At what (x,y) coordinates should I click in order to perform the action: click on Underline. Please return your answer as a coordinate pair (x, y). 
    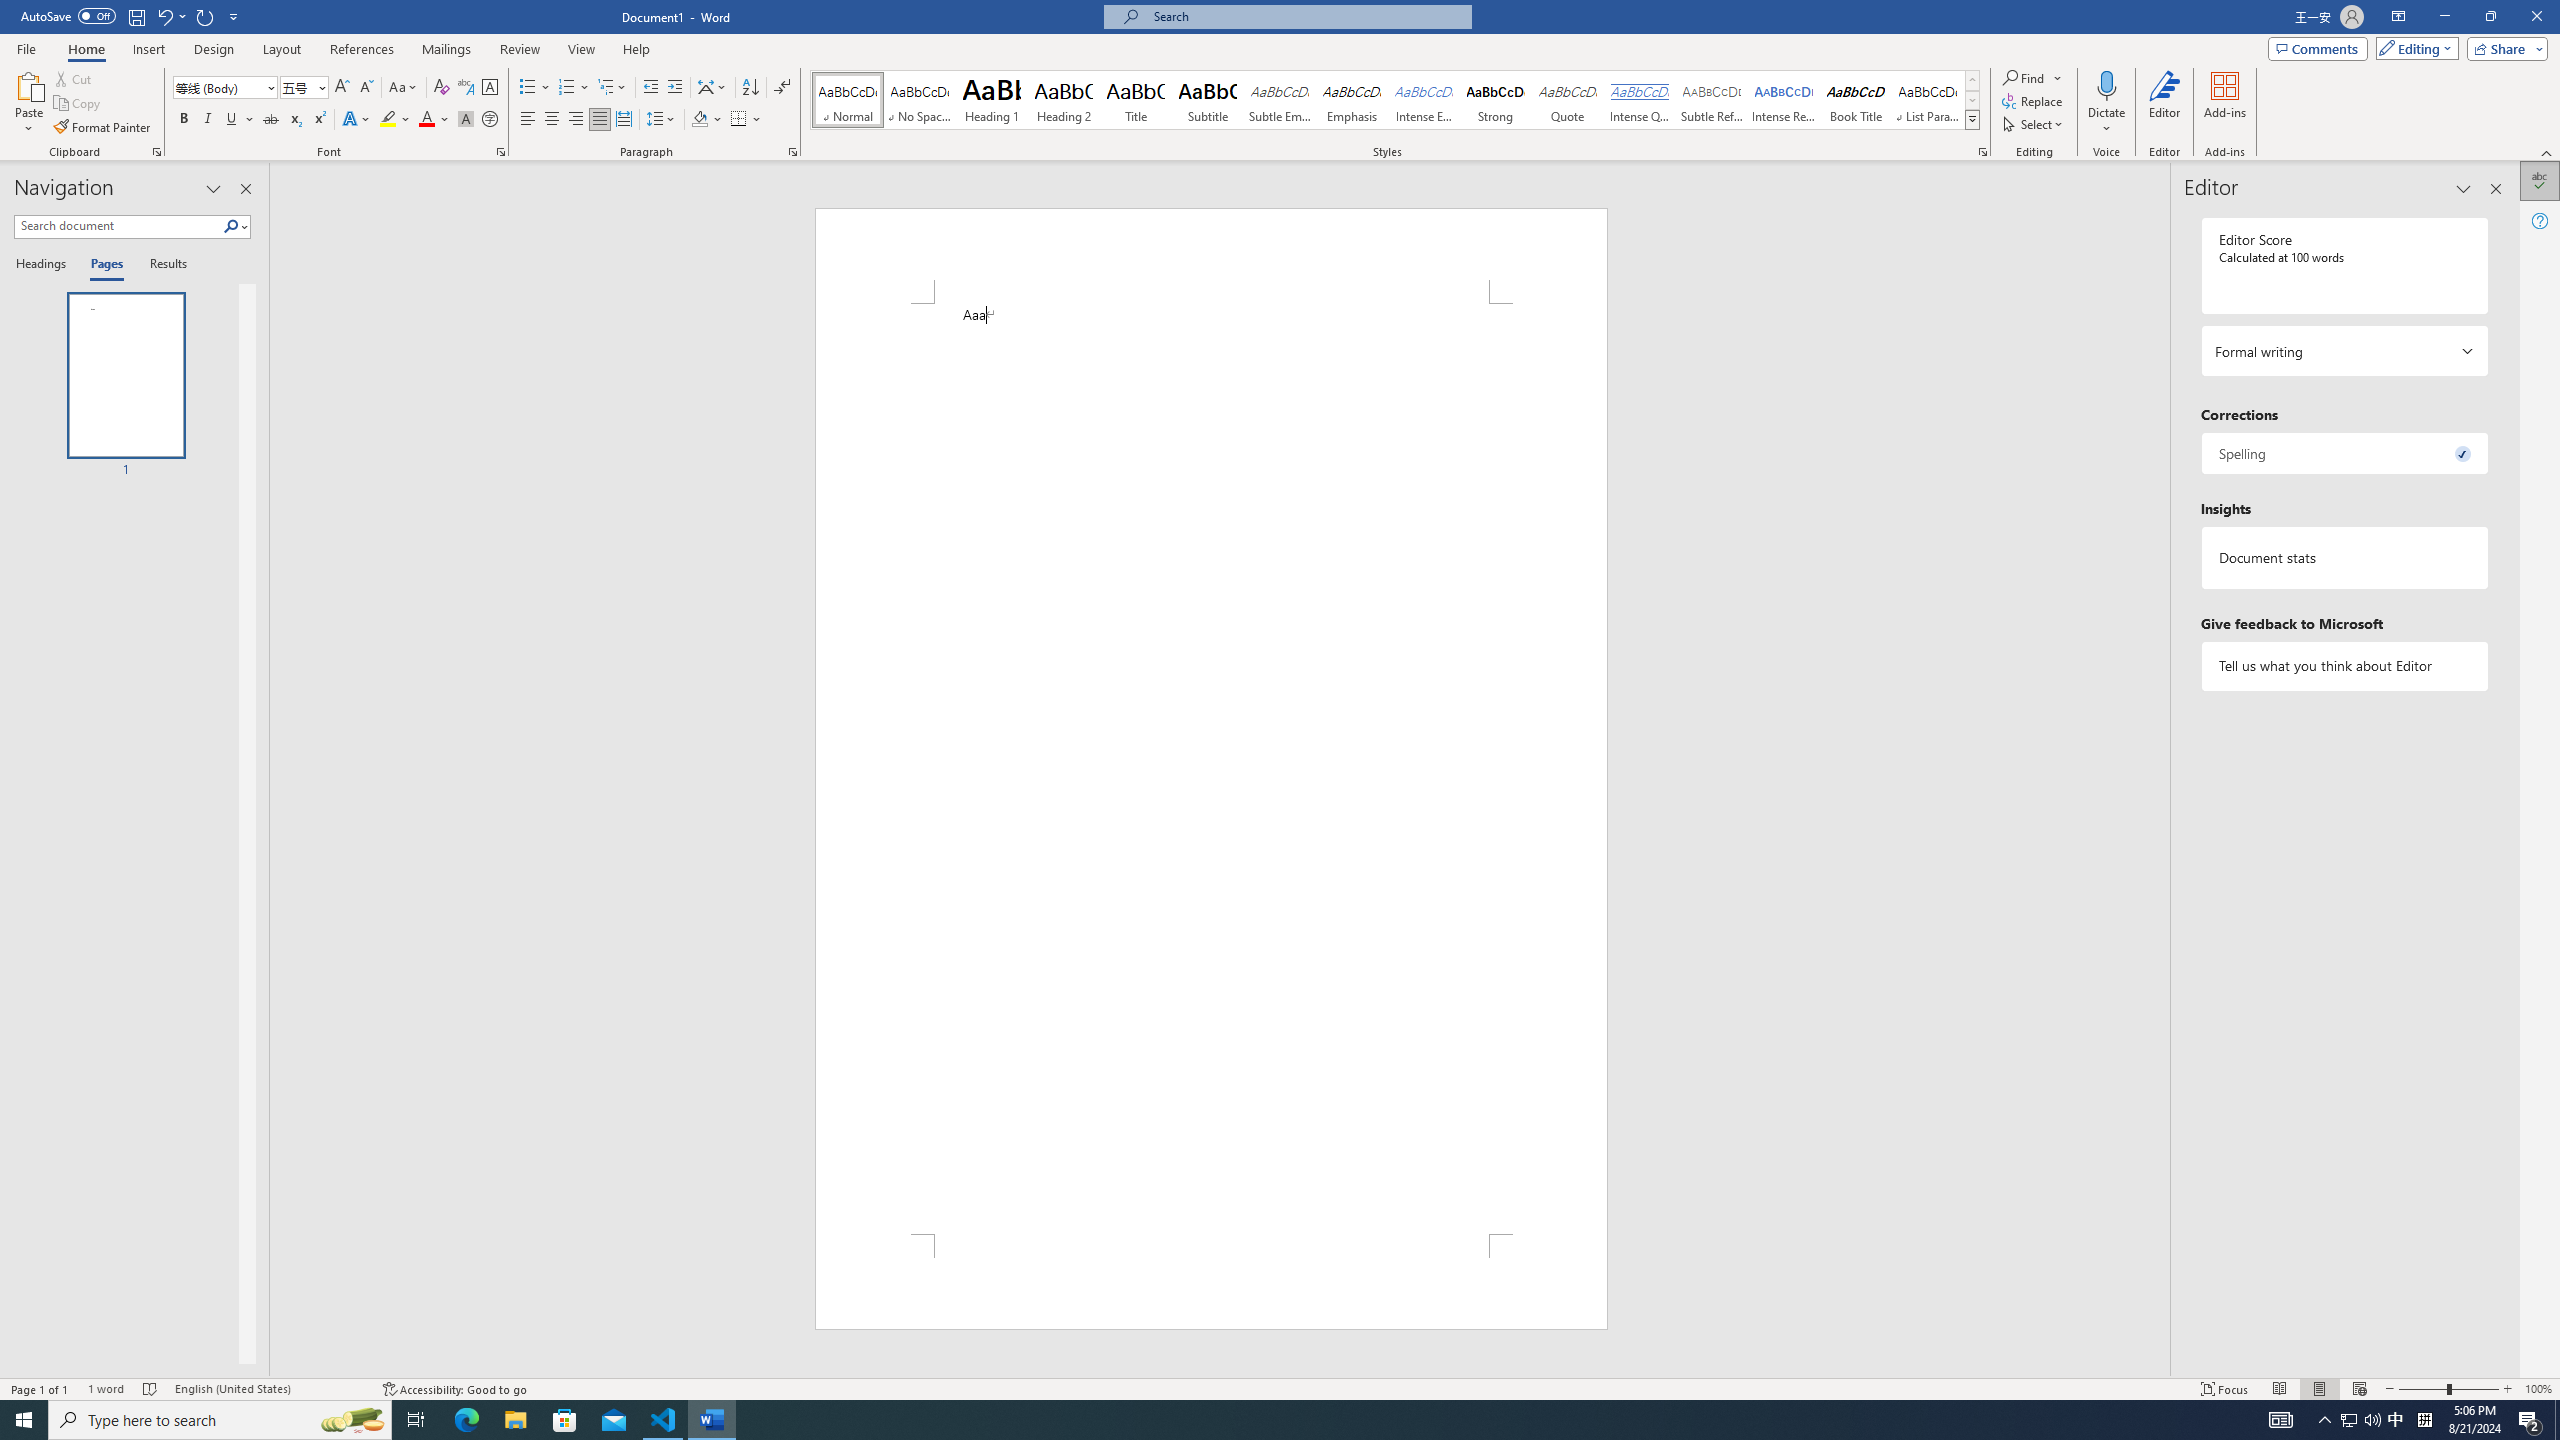
    Looking at the image, I should click on (239, 120).